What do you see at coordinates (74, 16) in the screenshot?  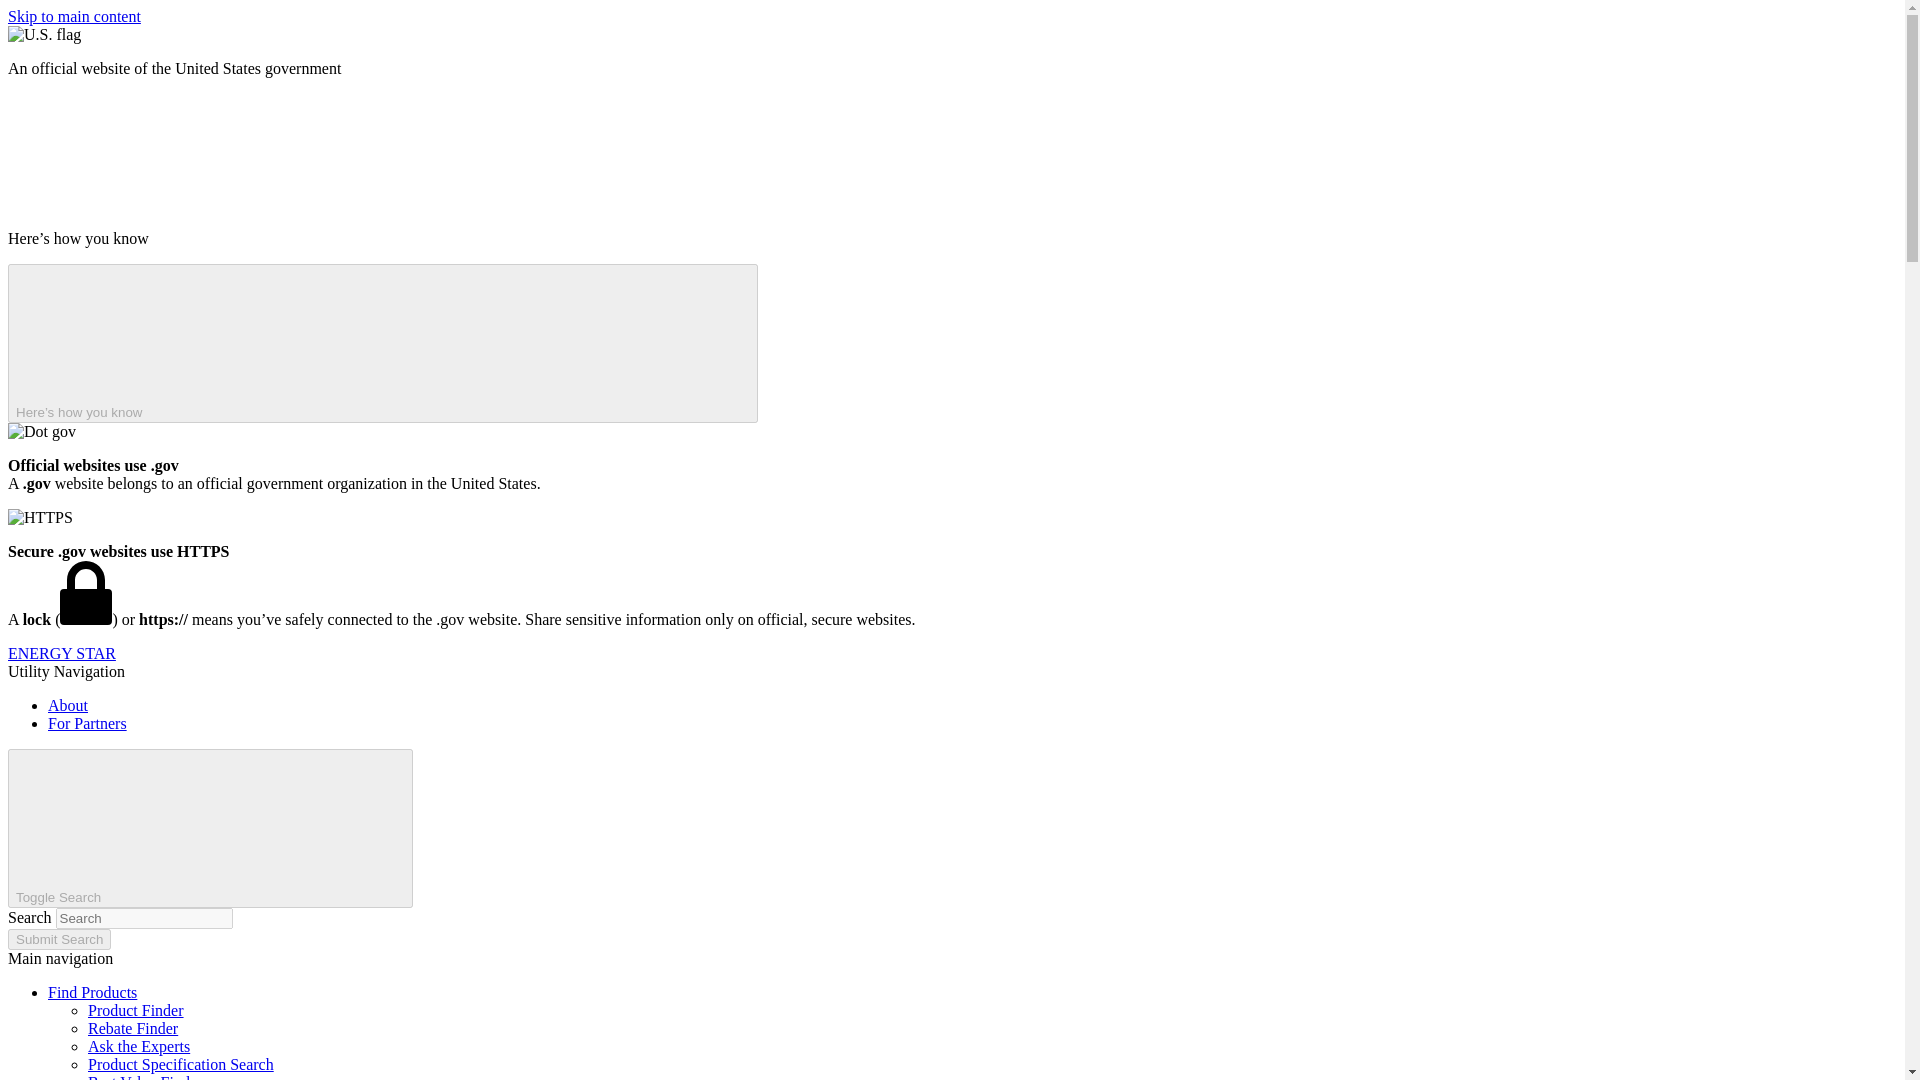 I see `Skip to main content` at bounding box center [74, 16].